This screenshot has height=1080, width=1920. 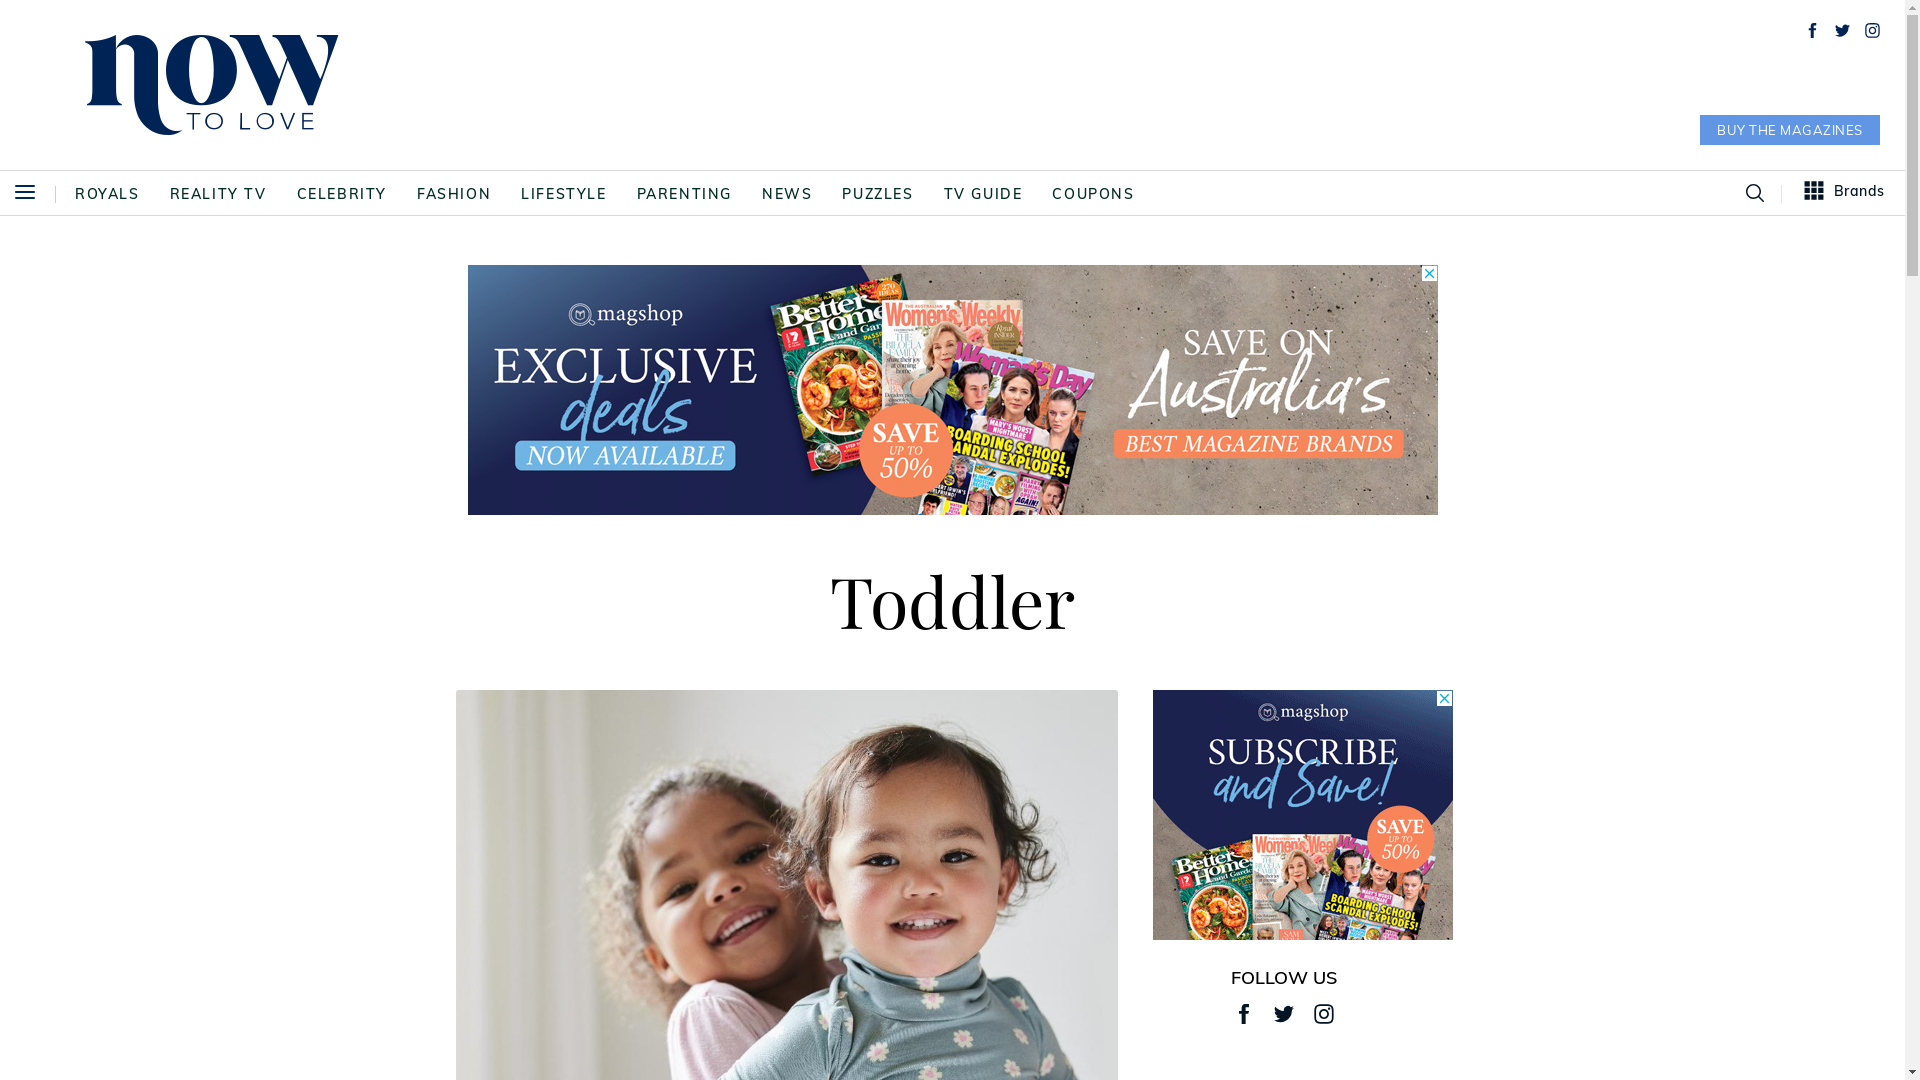 I want to click on BUY THE MAGAZINES, so click(x=1790, y=130).